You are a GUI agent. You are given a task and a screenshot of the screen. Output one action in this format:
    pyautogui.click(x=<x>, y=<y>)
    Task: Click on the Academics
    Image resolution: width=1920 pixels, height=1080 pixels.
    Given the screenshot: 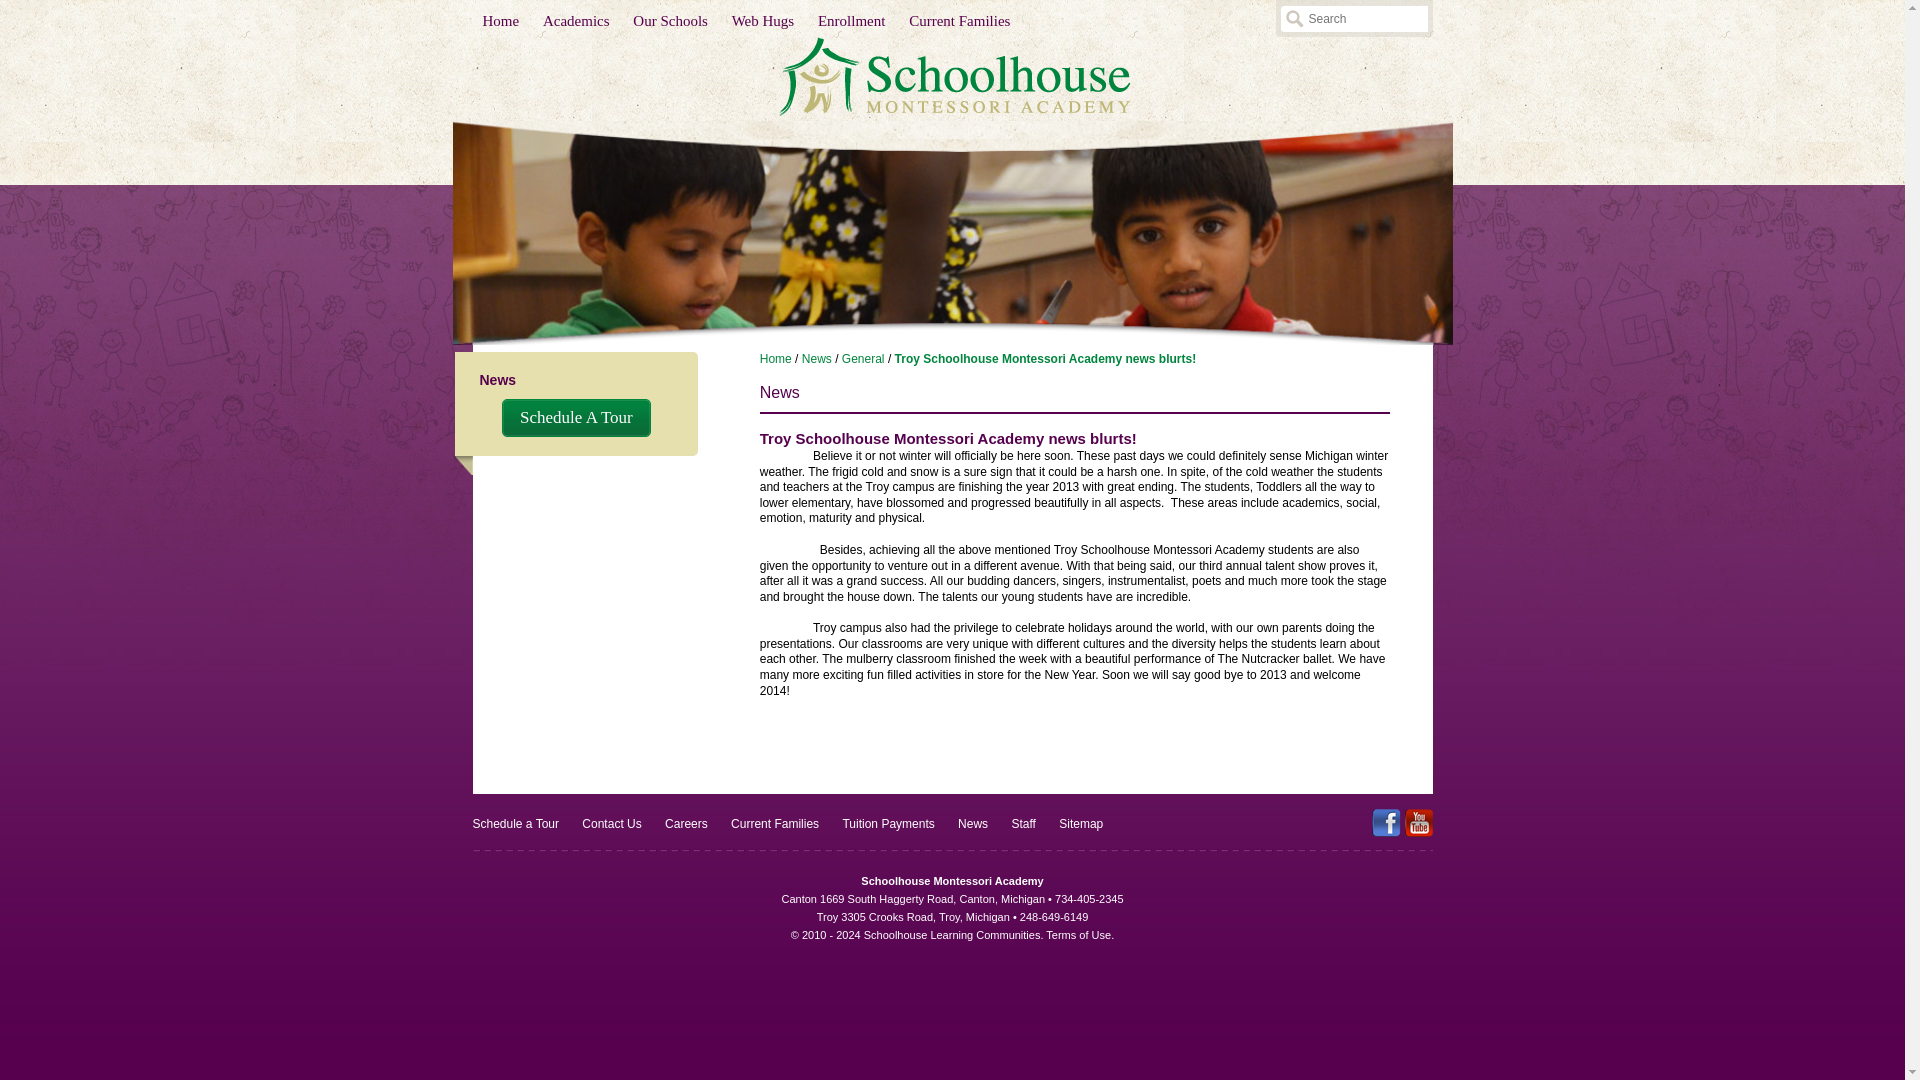 What is the action you would take?
    pyautogui.click(x=576, y=21)
    